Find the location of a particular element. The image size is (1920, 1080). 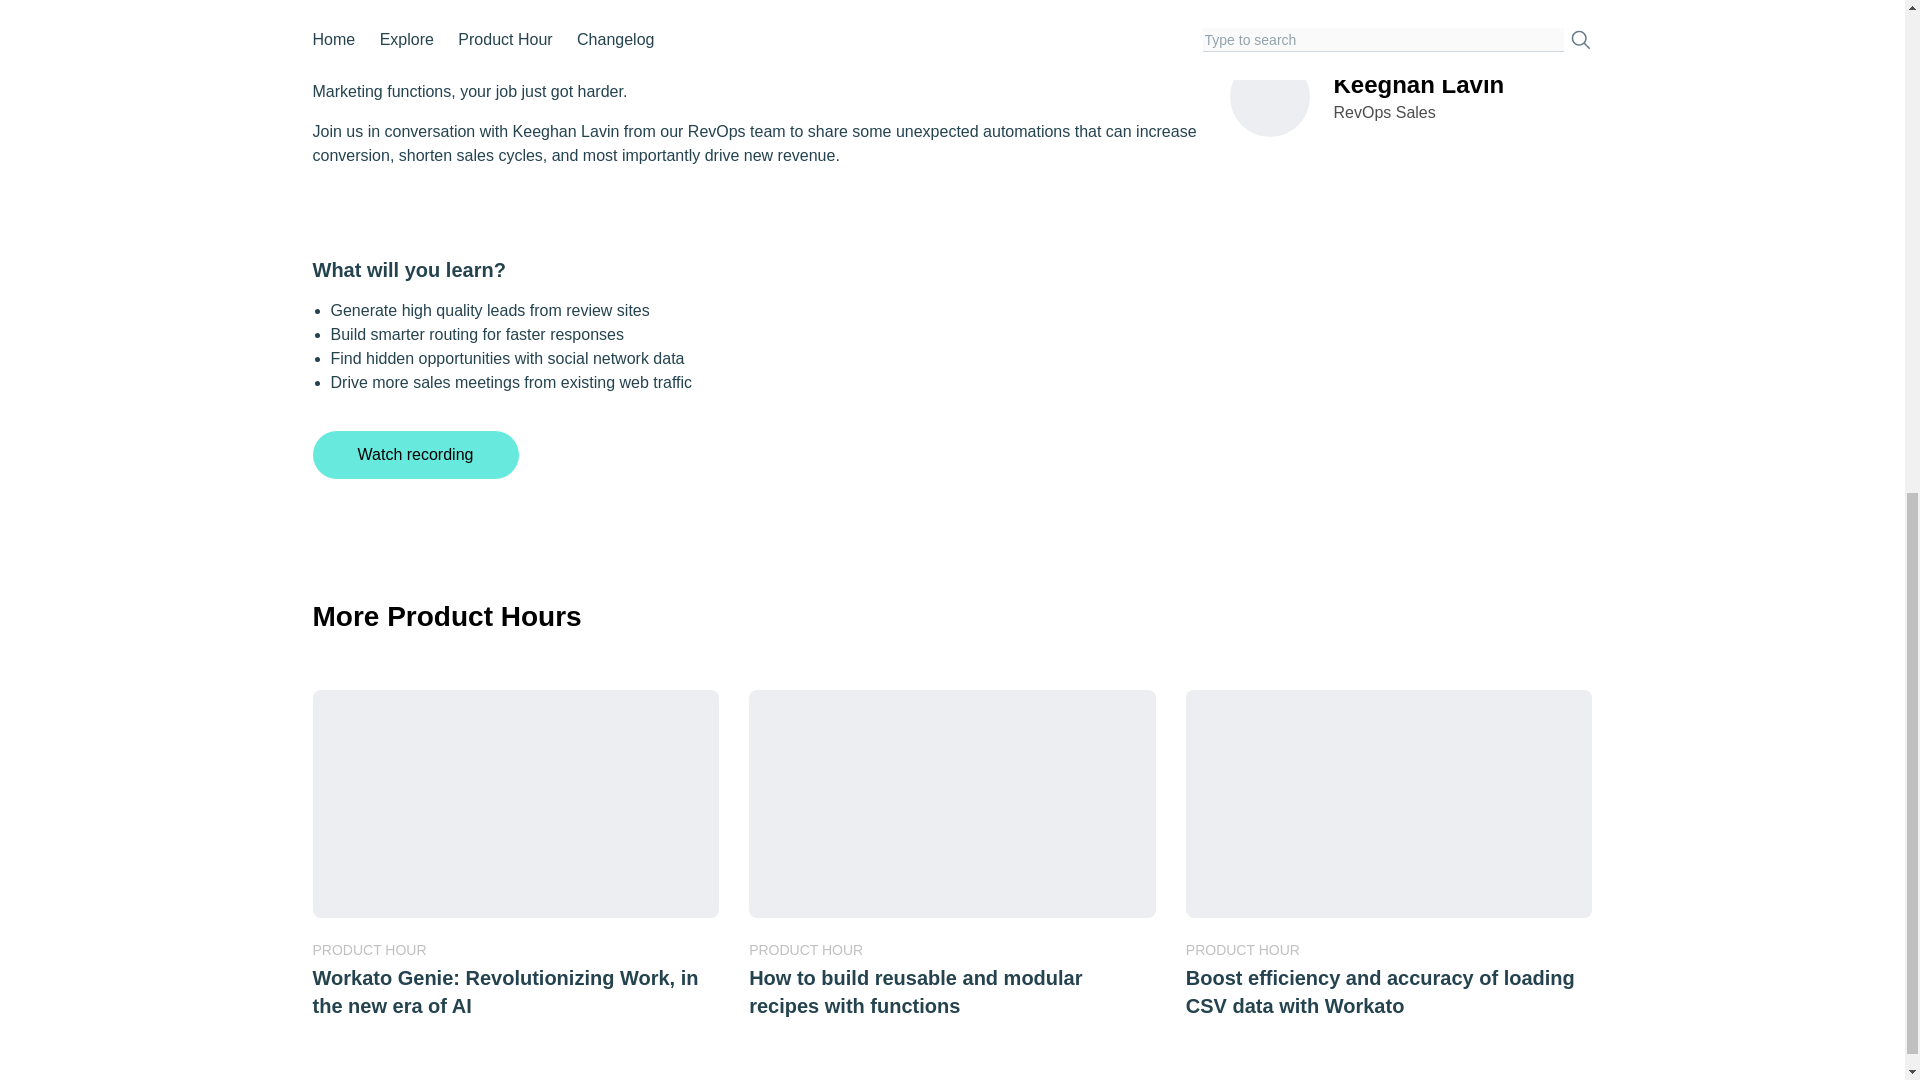

PRODUCT HOUR is located at coordinates (805, 950).